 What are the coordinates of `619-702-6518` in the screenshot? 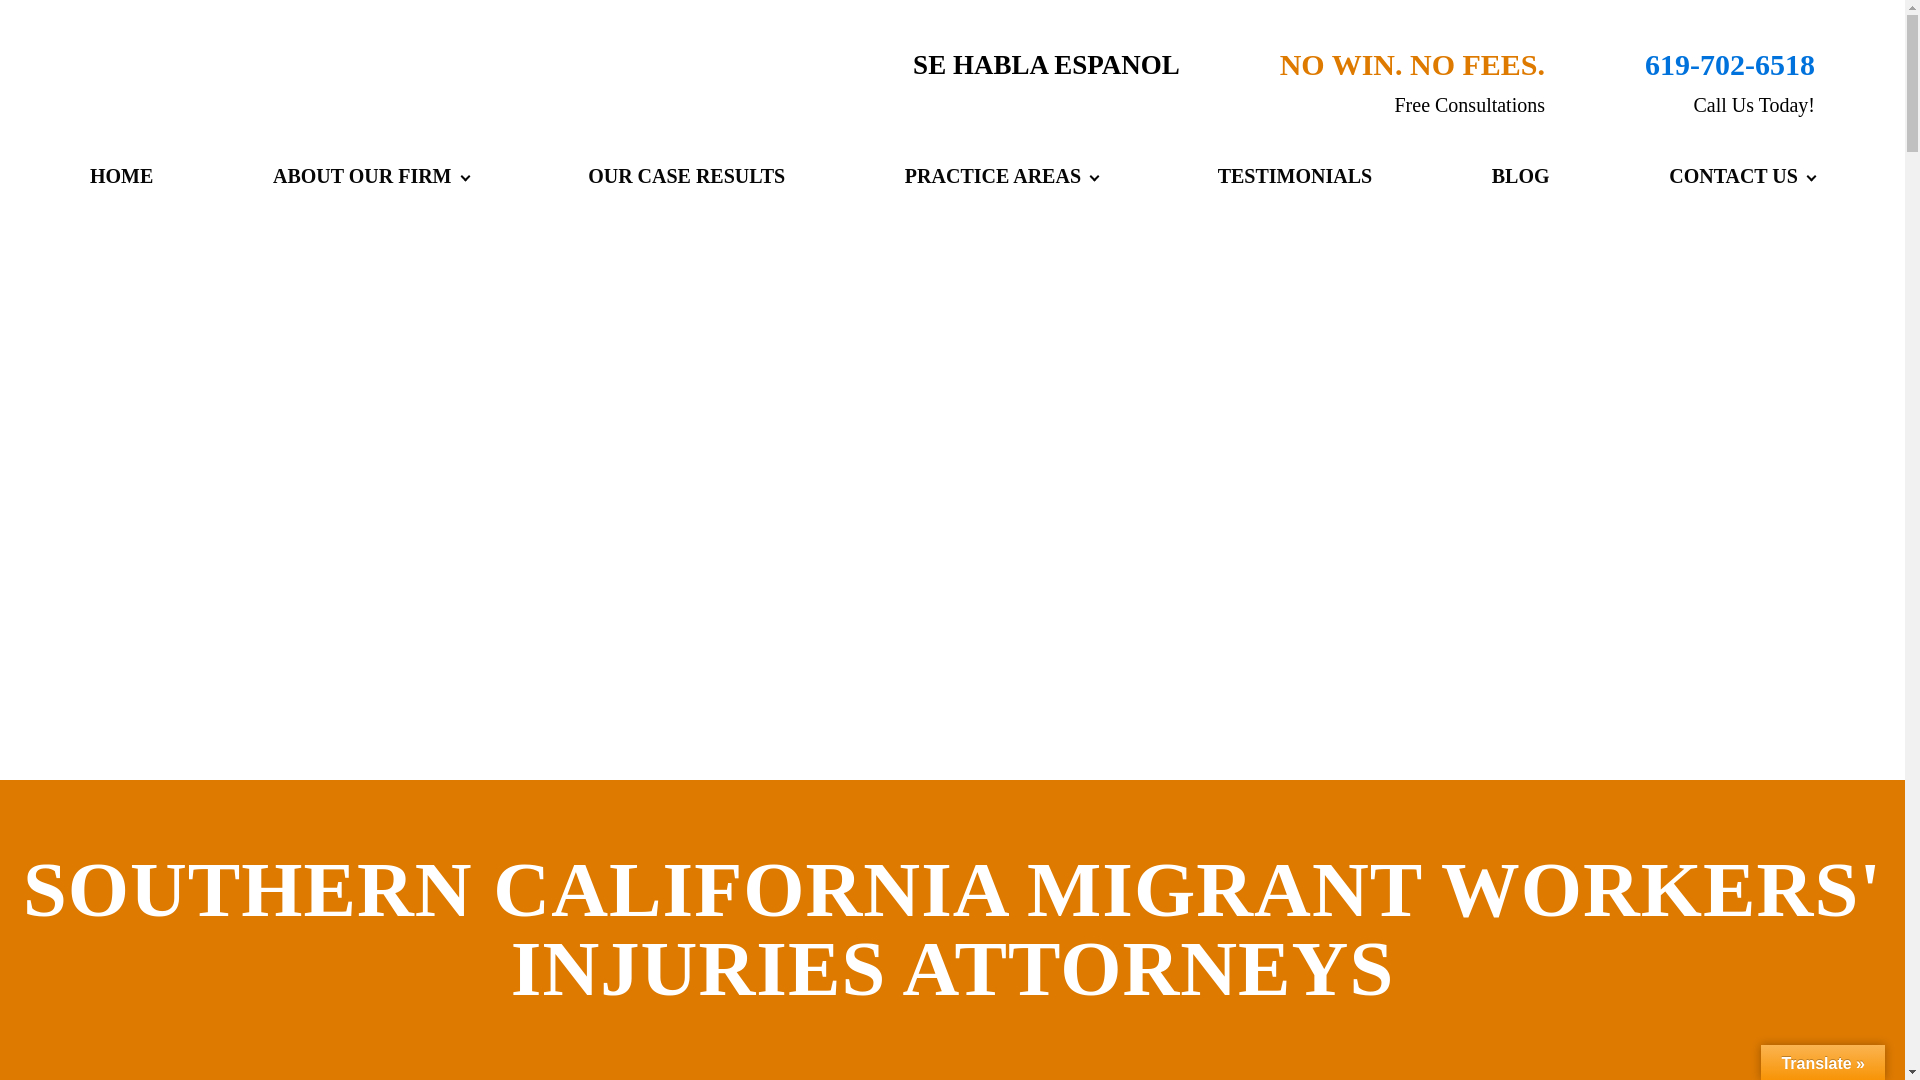 It's located at (1730, 65).